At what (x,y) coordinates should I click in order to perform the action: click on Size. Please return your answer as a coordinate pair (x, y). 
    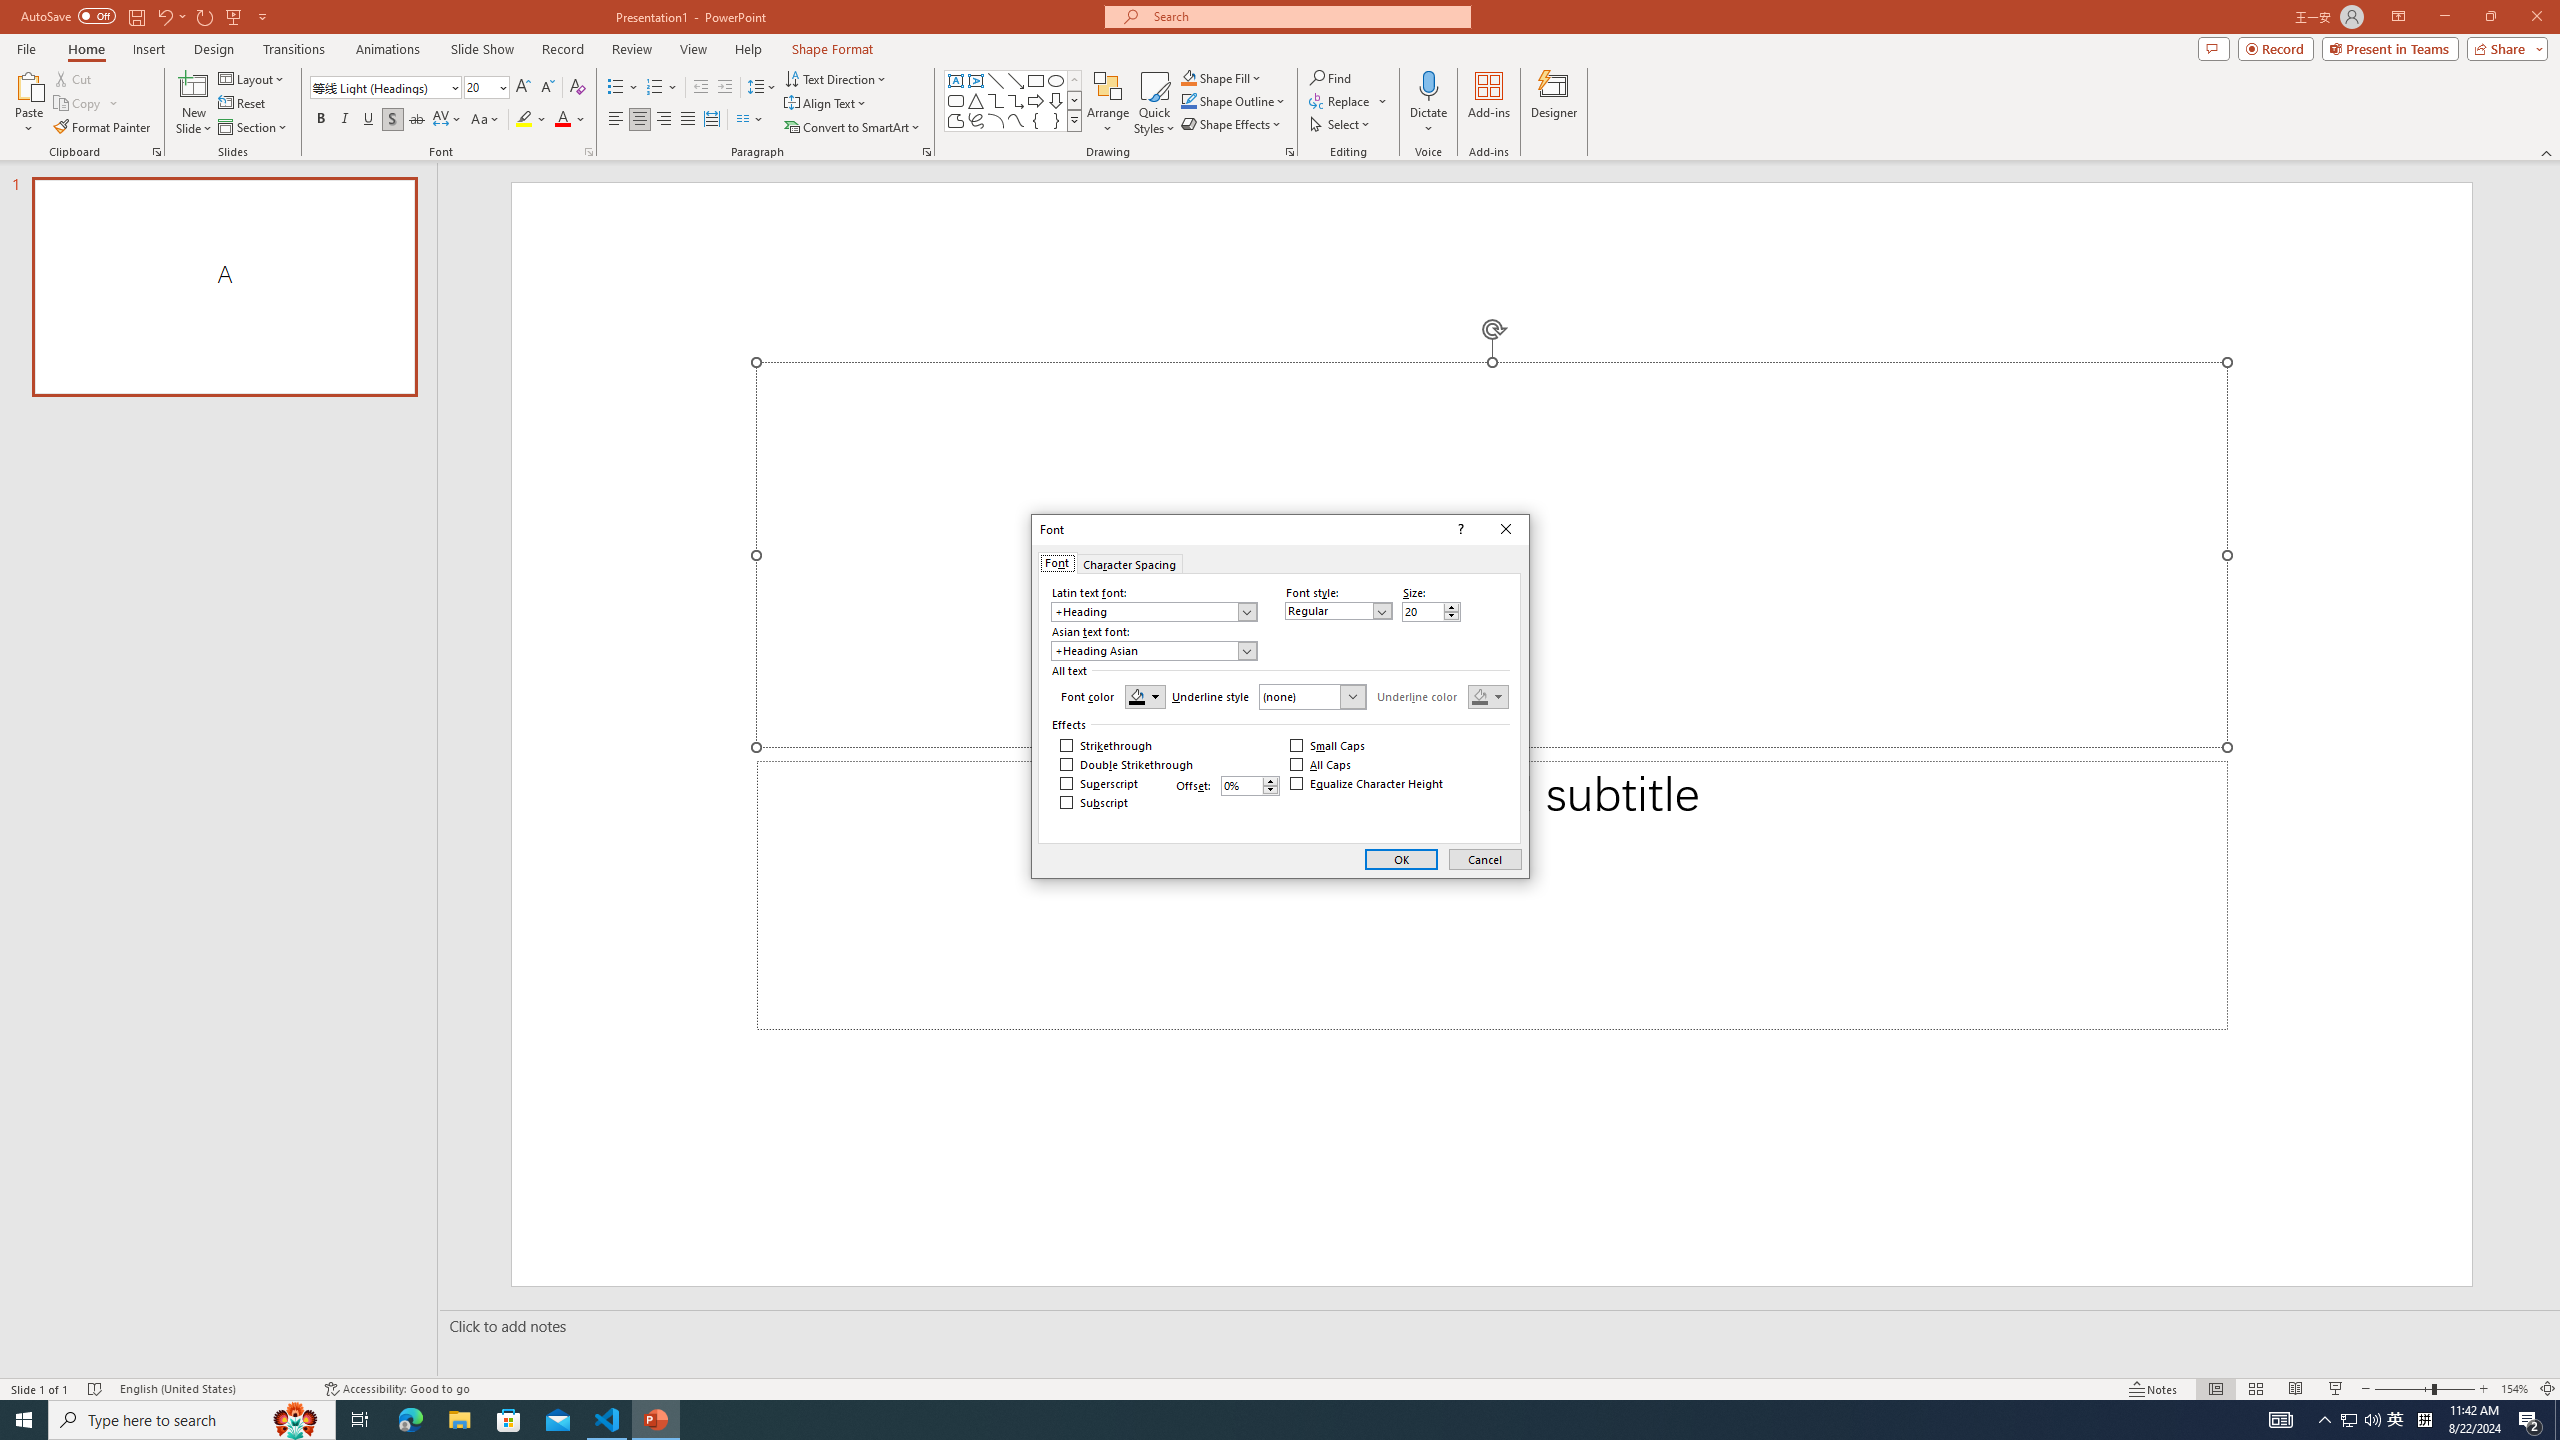
    Looking at the image, I should click on (1432, 612).